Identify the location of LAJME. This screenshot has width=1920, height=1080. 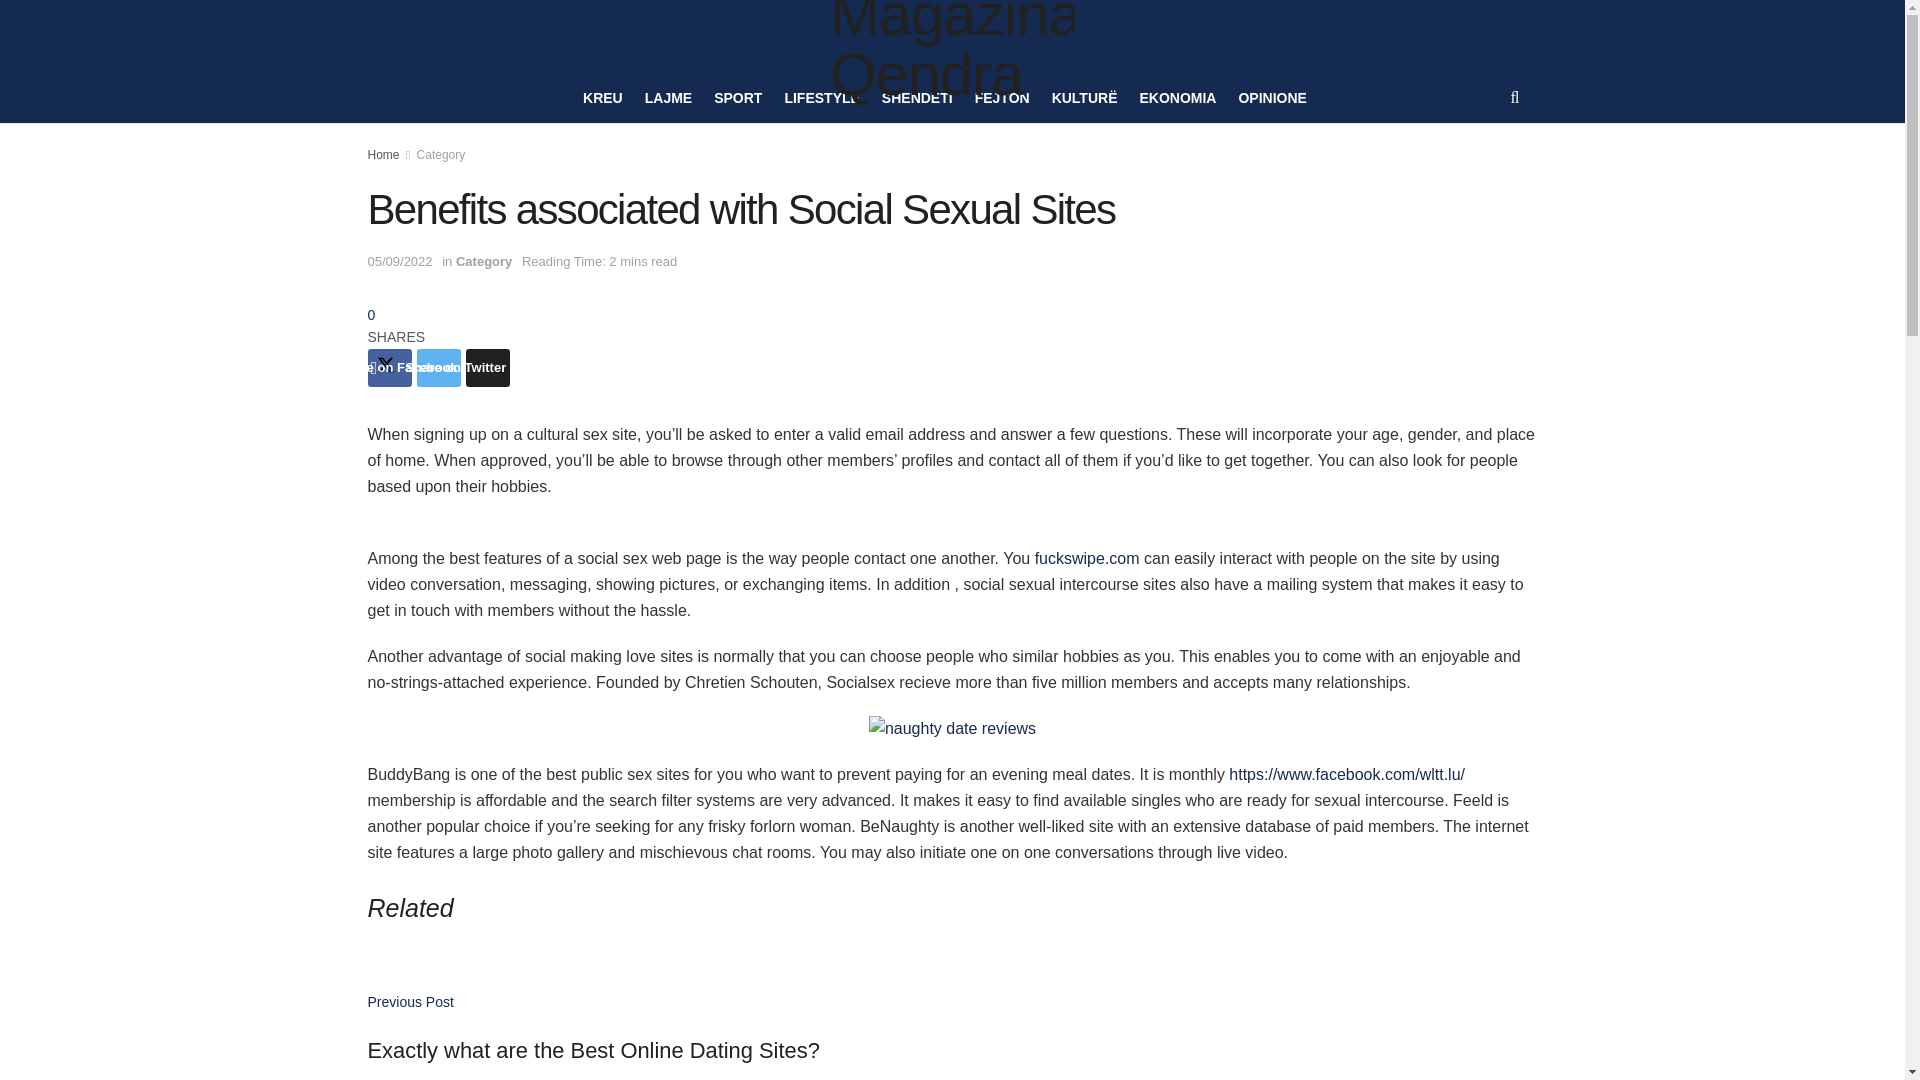
(668, 98).